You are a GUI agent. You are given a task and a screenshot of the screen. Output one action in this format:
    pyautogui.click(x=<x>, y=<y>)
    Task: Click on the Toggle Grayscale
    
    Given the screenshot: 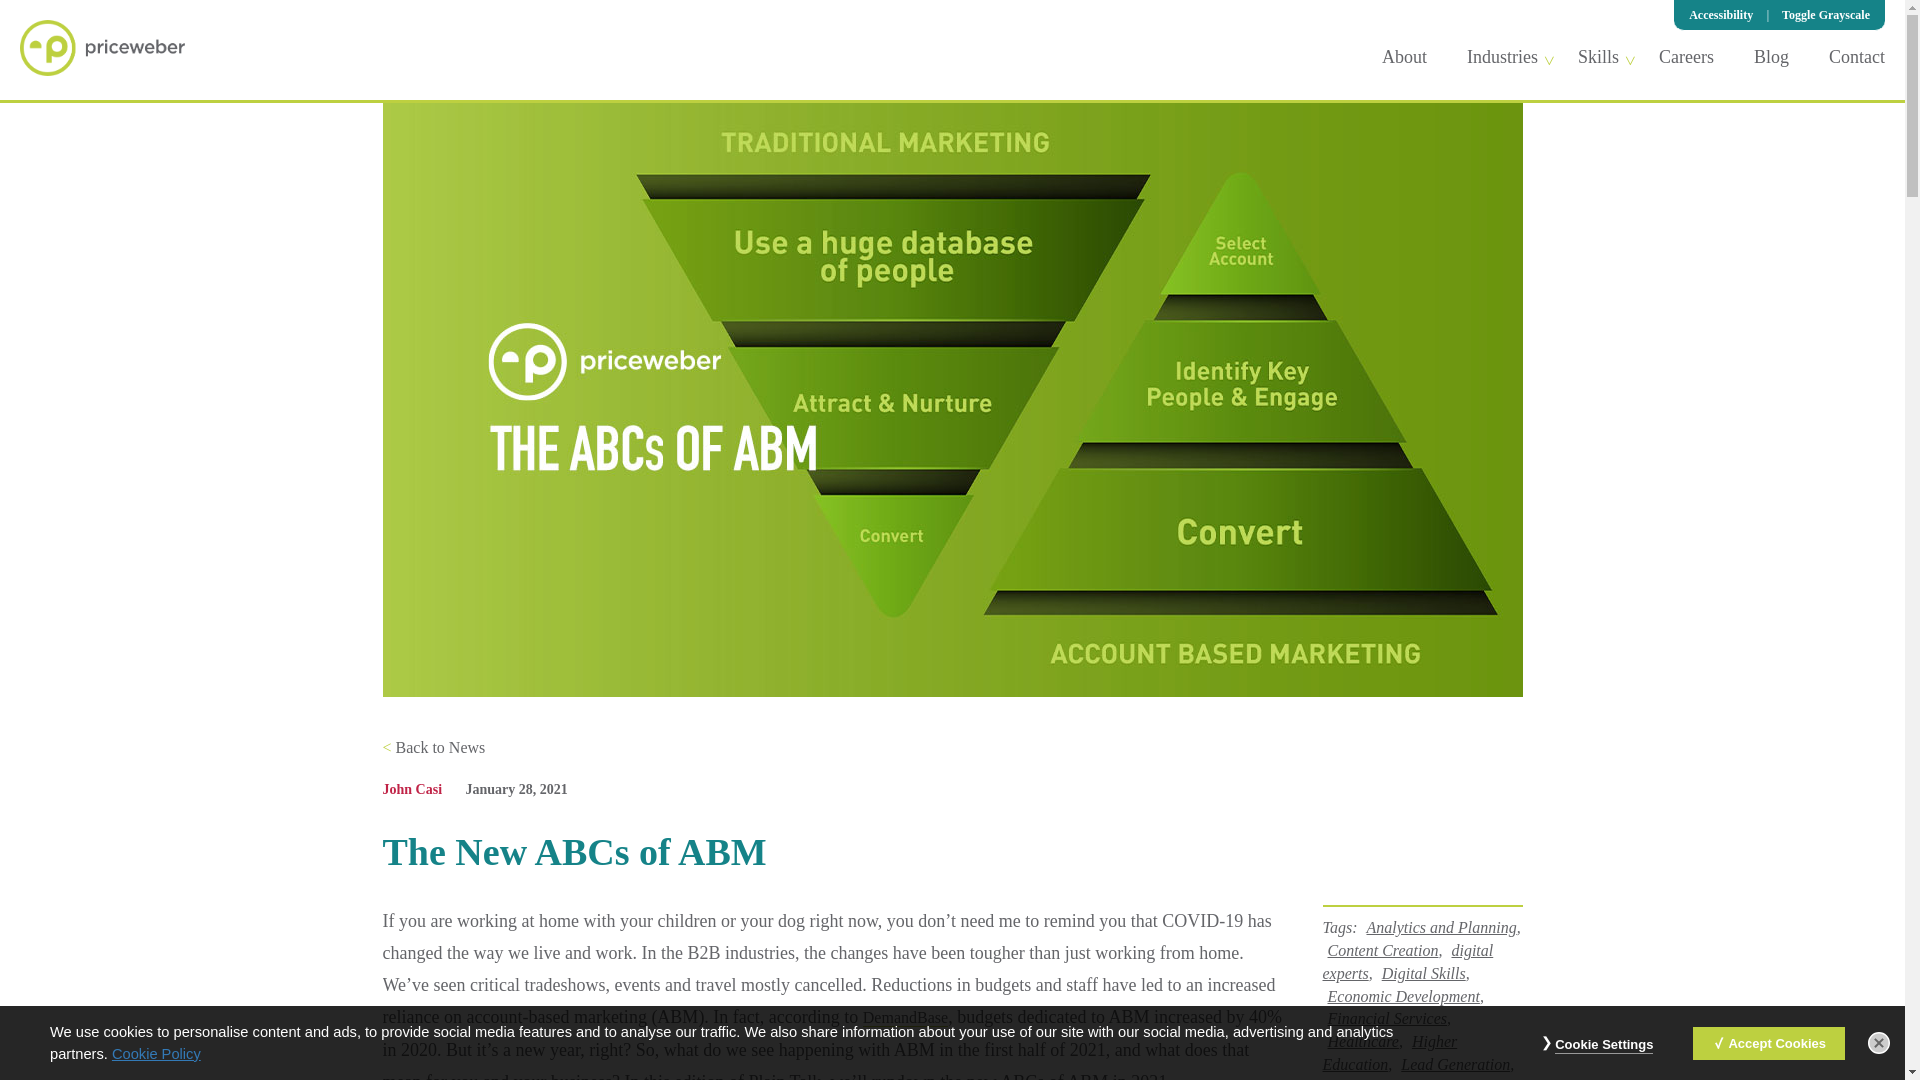 What is the action you would take?
    pyautogui.click(x=1826, y=14)
    